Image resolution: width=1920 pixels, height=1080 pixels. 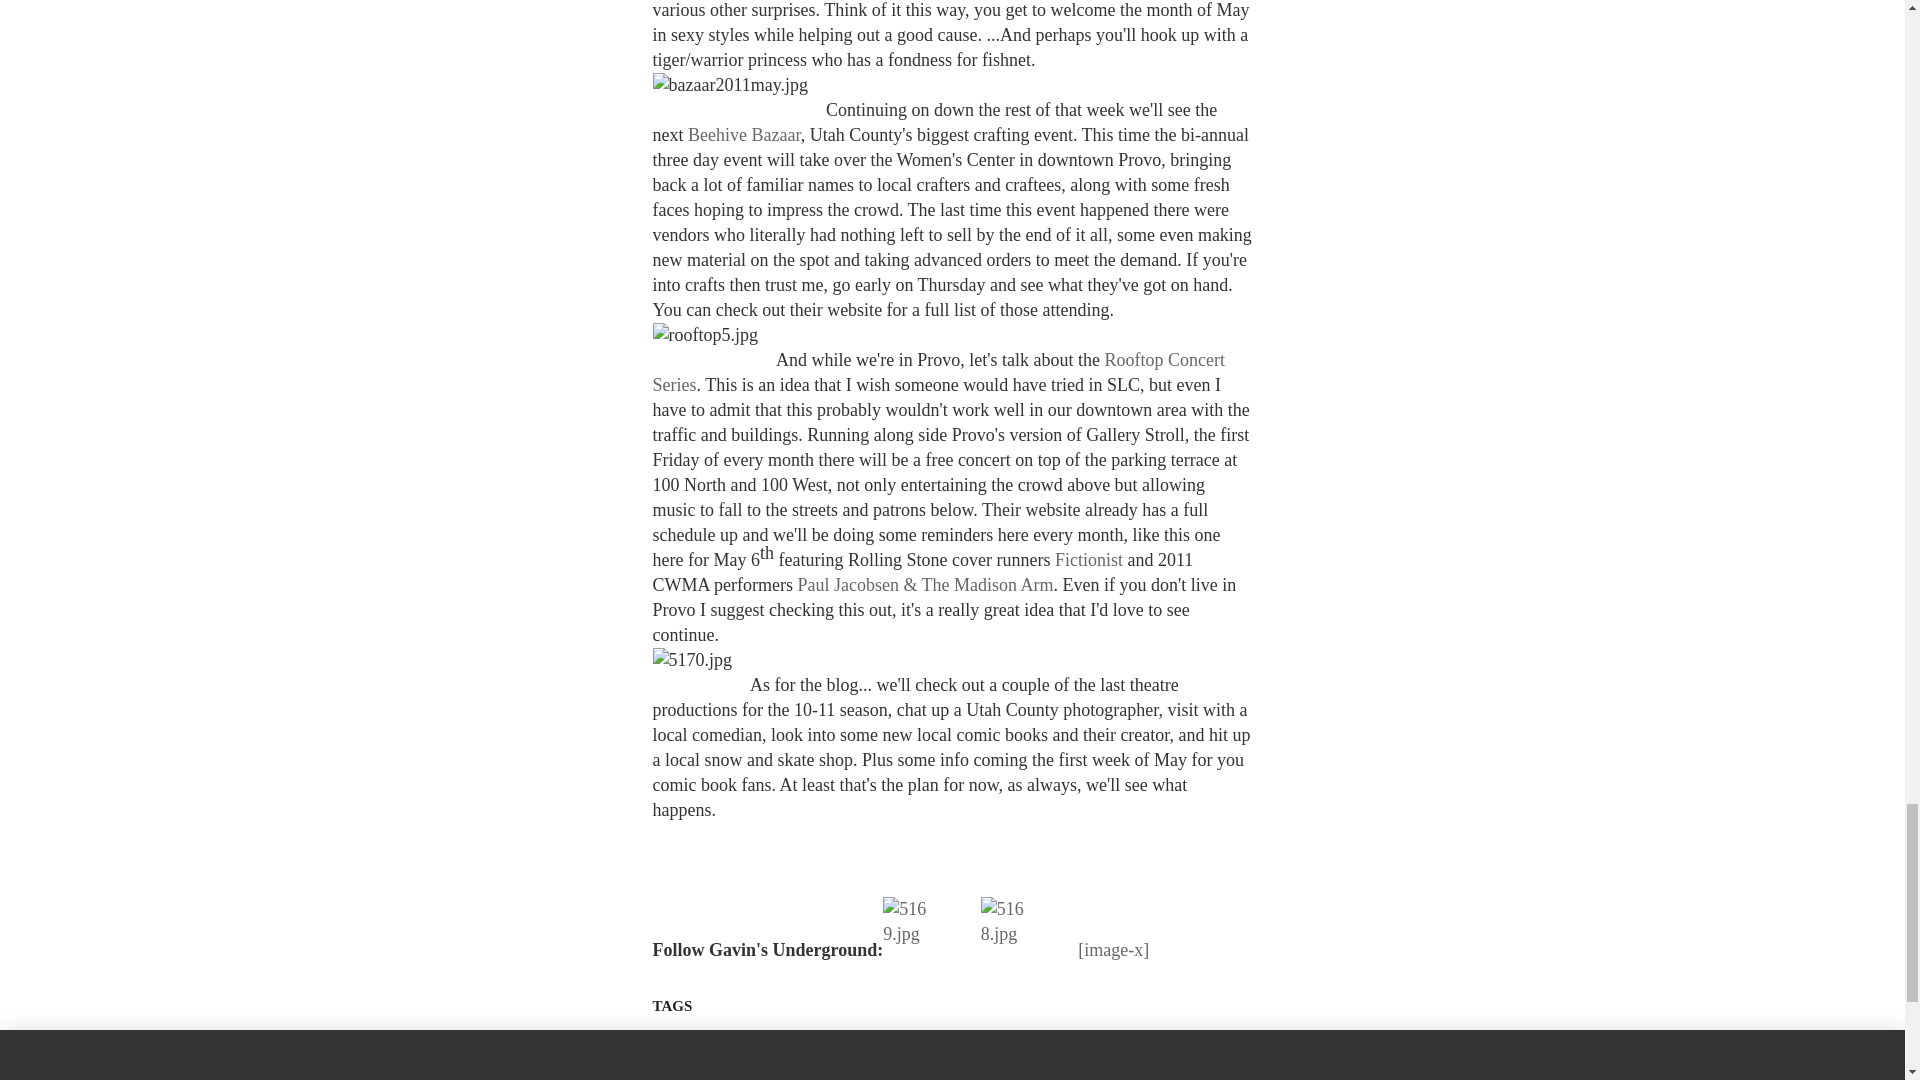 I want to click on IN THIS WEEK, so click(x=922, y=1046).